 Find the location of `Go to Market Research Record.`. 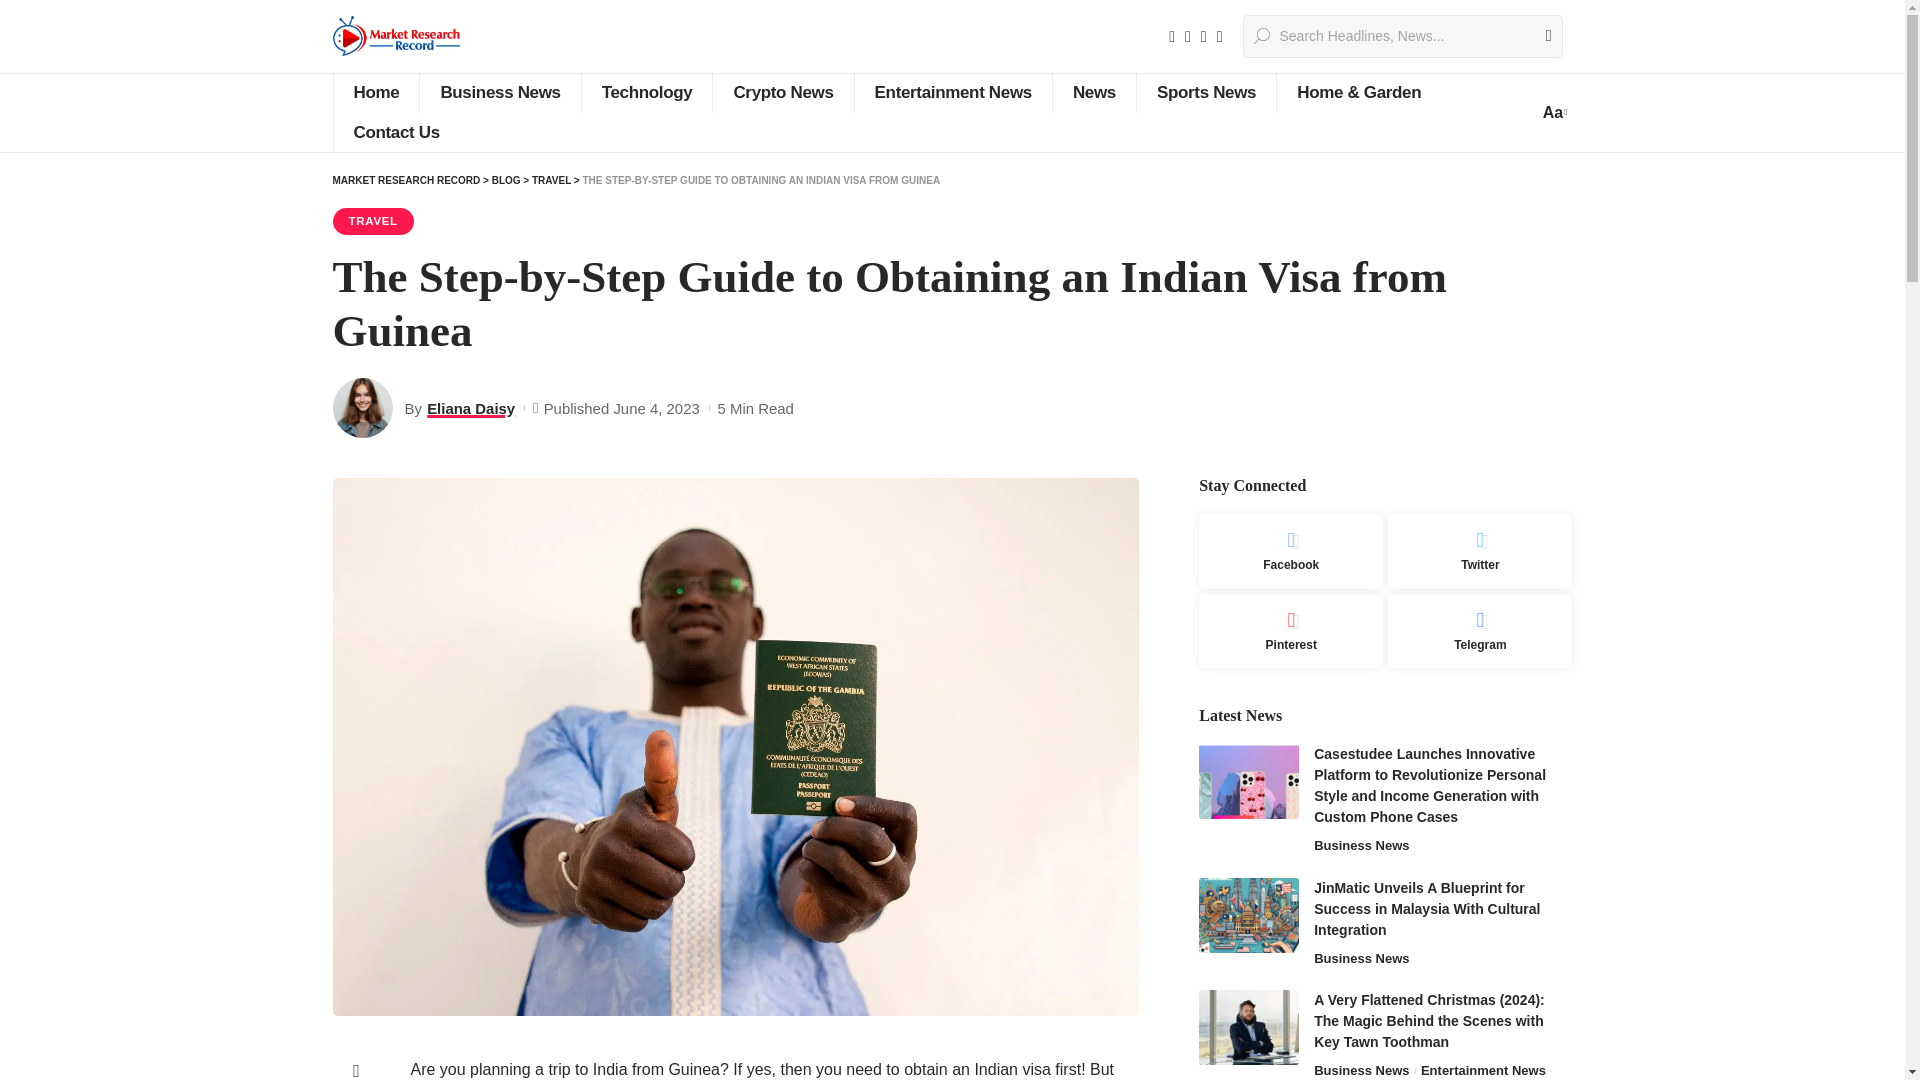

Go to Market Research Record. is located at coordinates (406, 180).